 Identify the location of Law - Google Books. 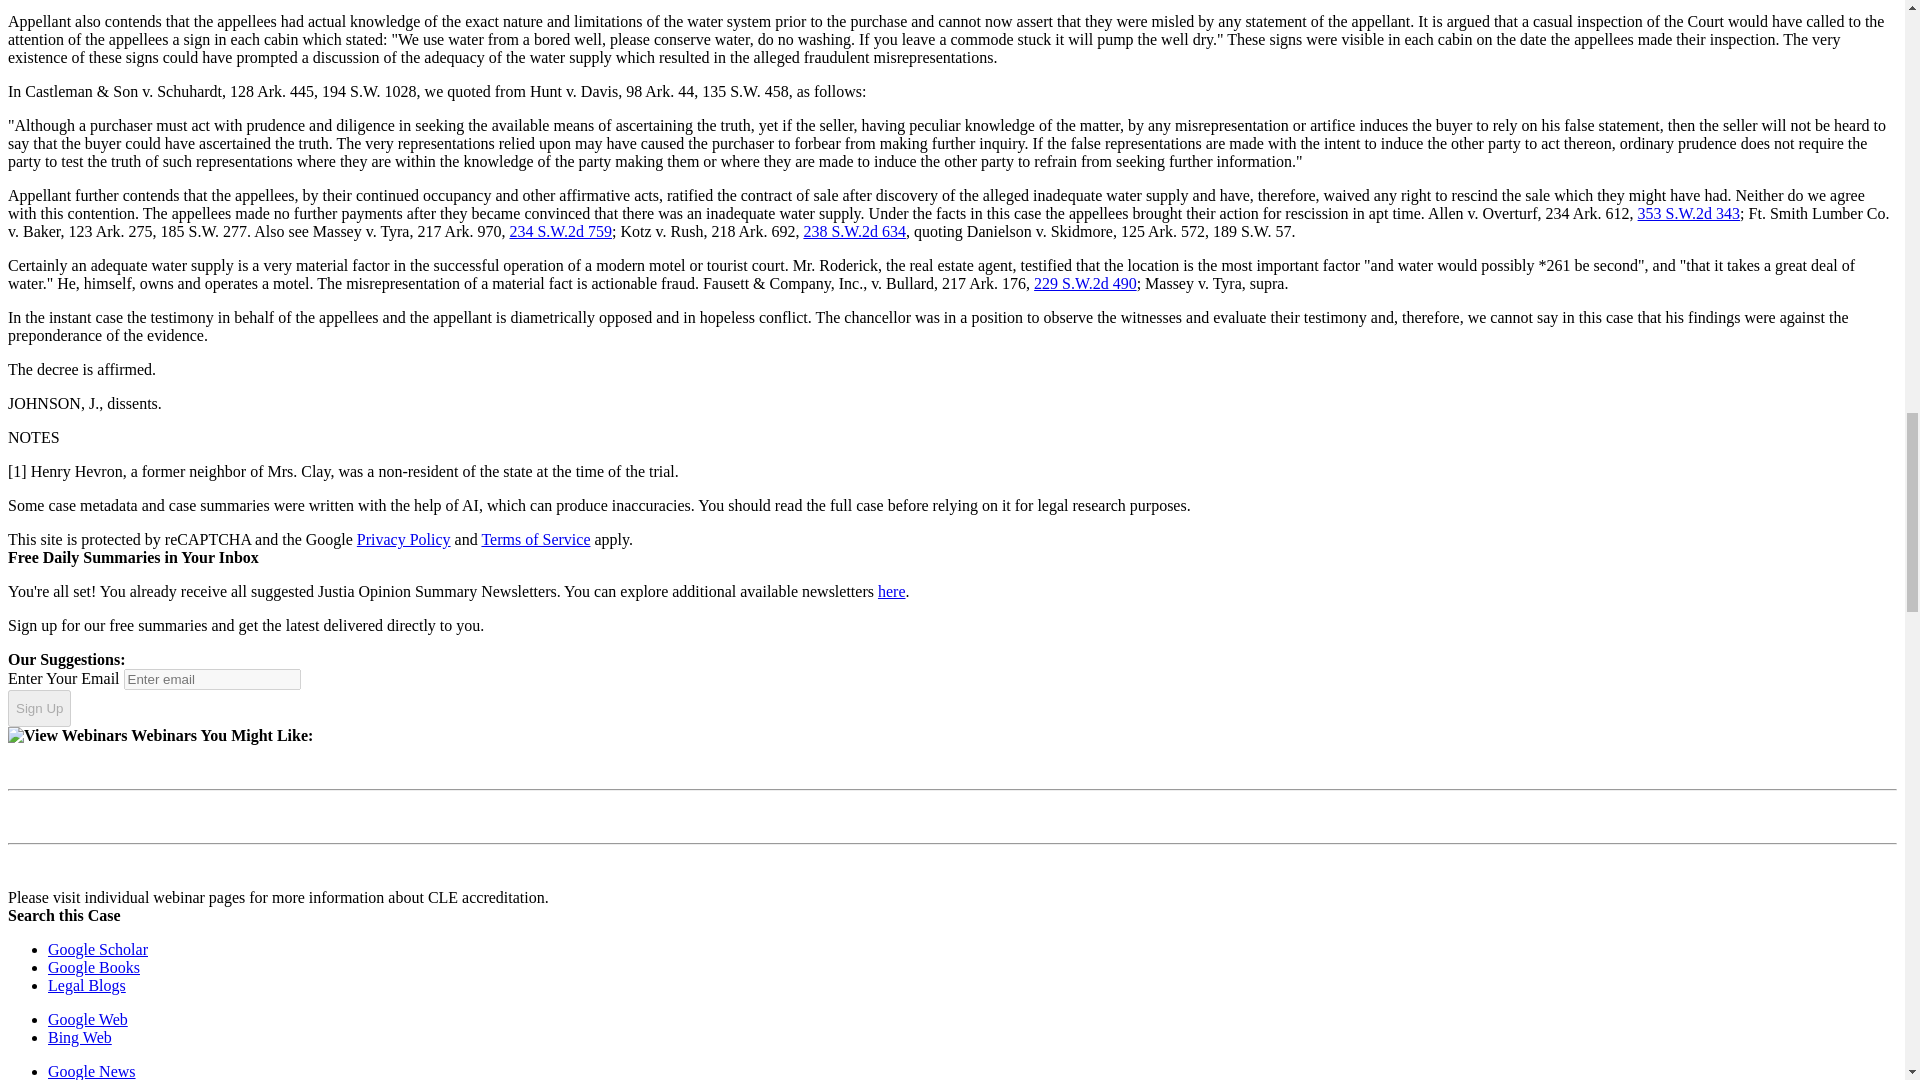
(94, 968).